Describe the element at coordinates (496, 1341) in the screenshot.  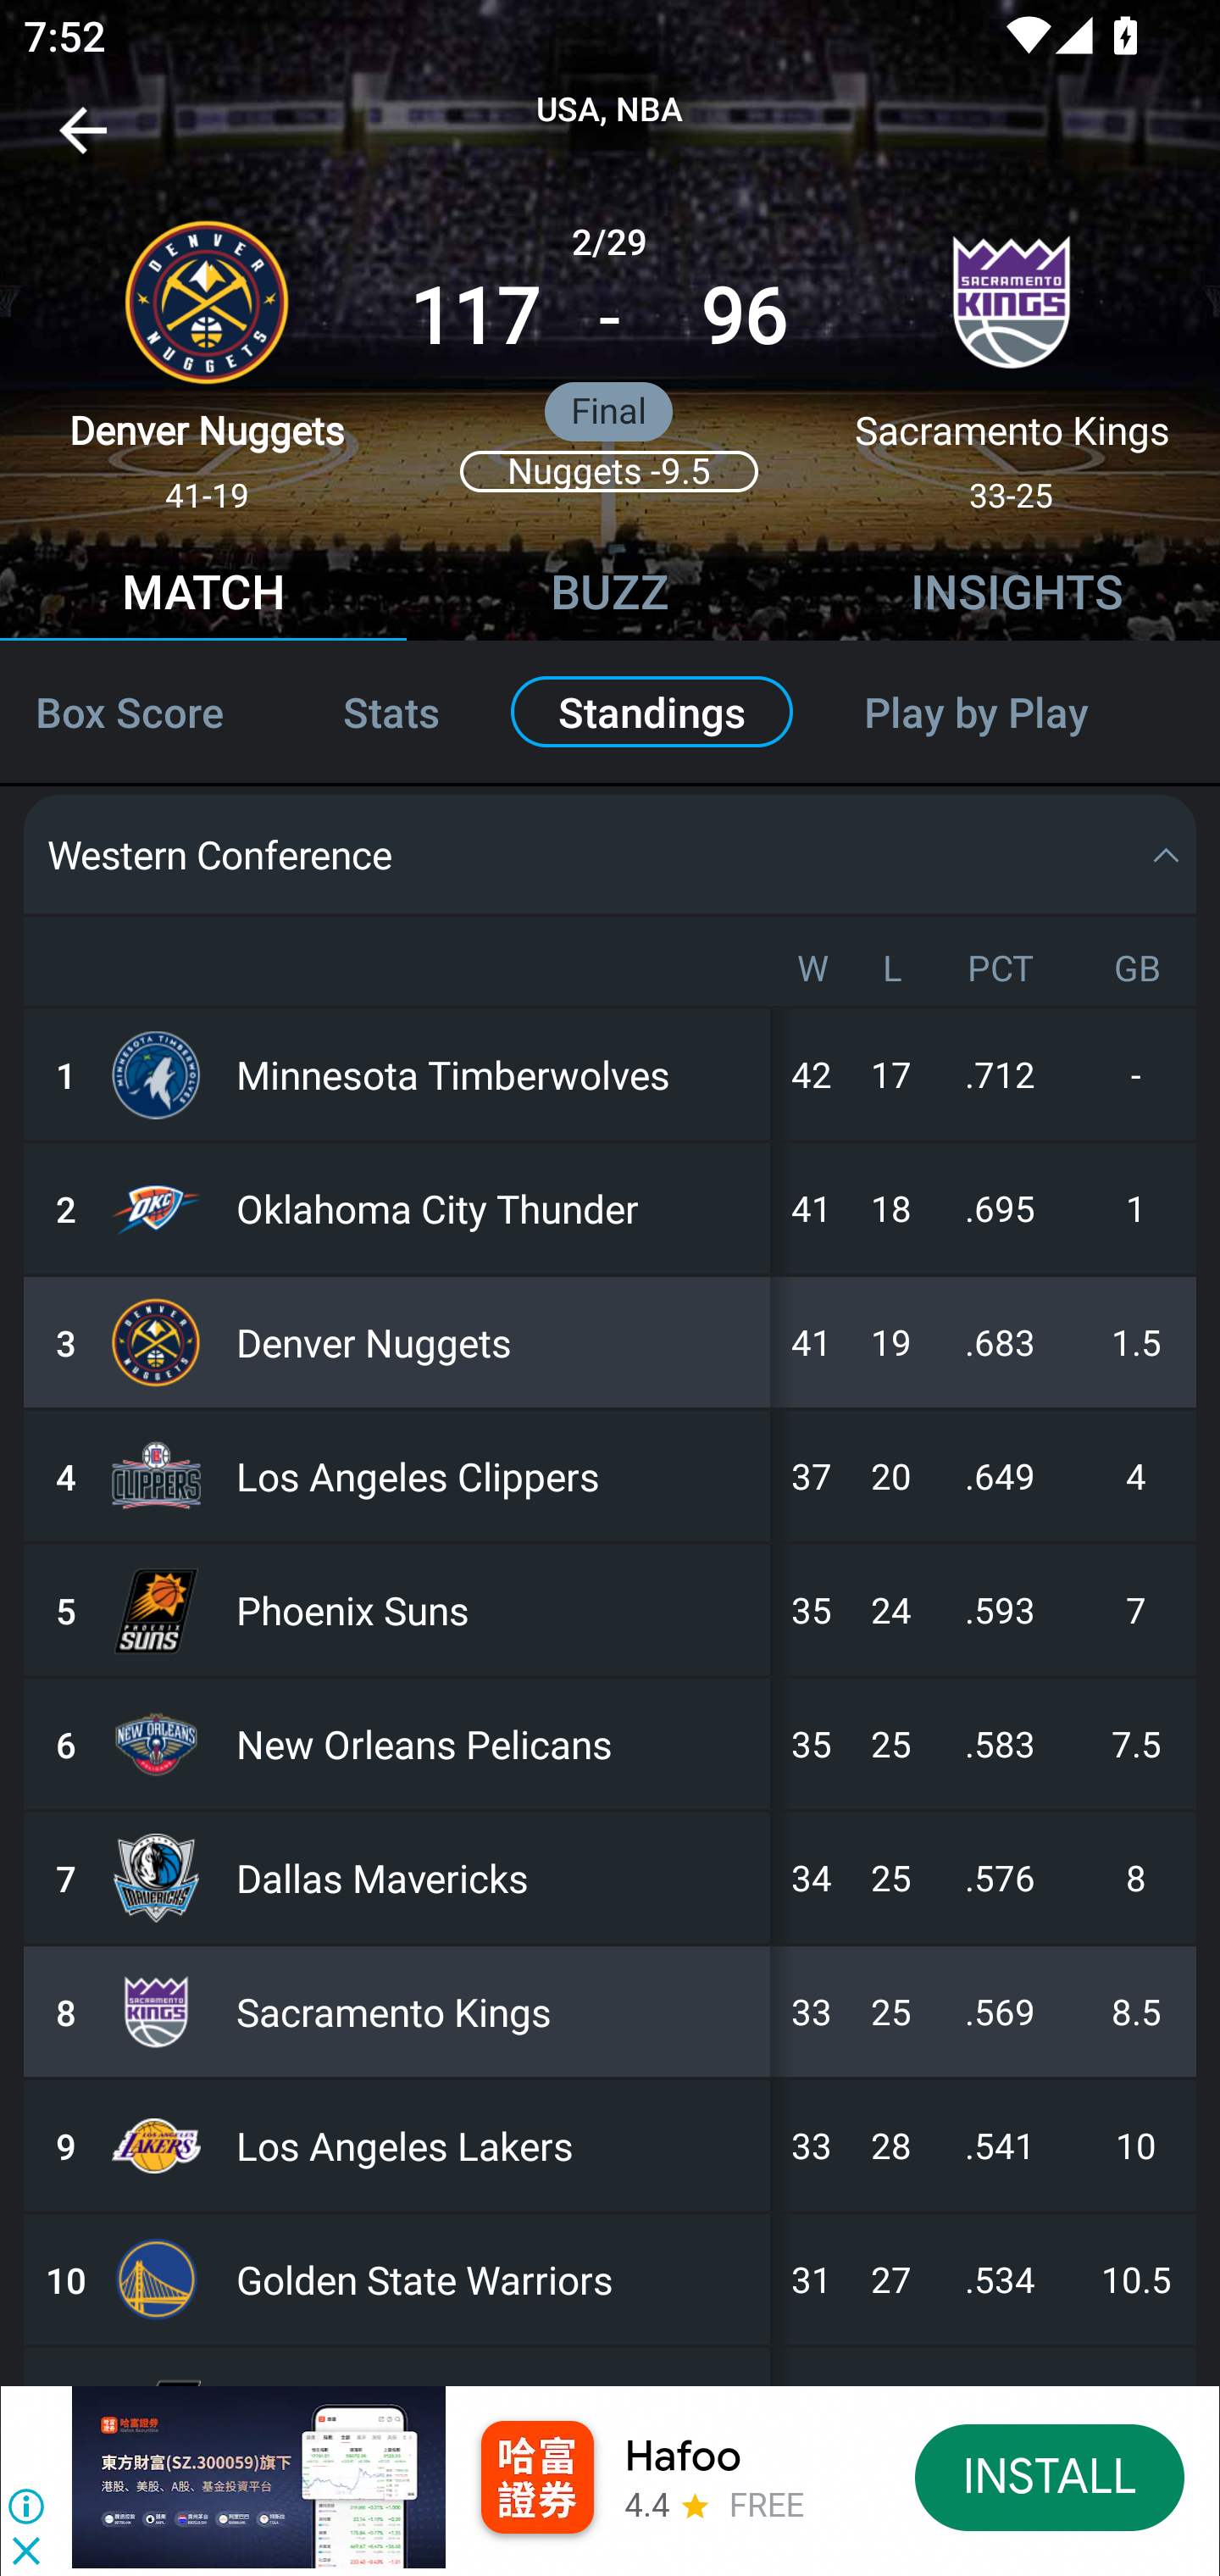
I see `Denver Nuggets` at that location.